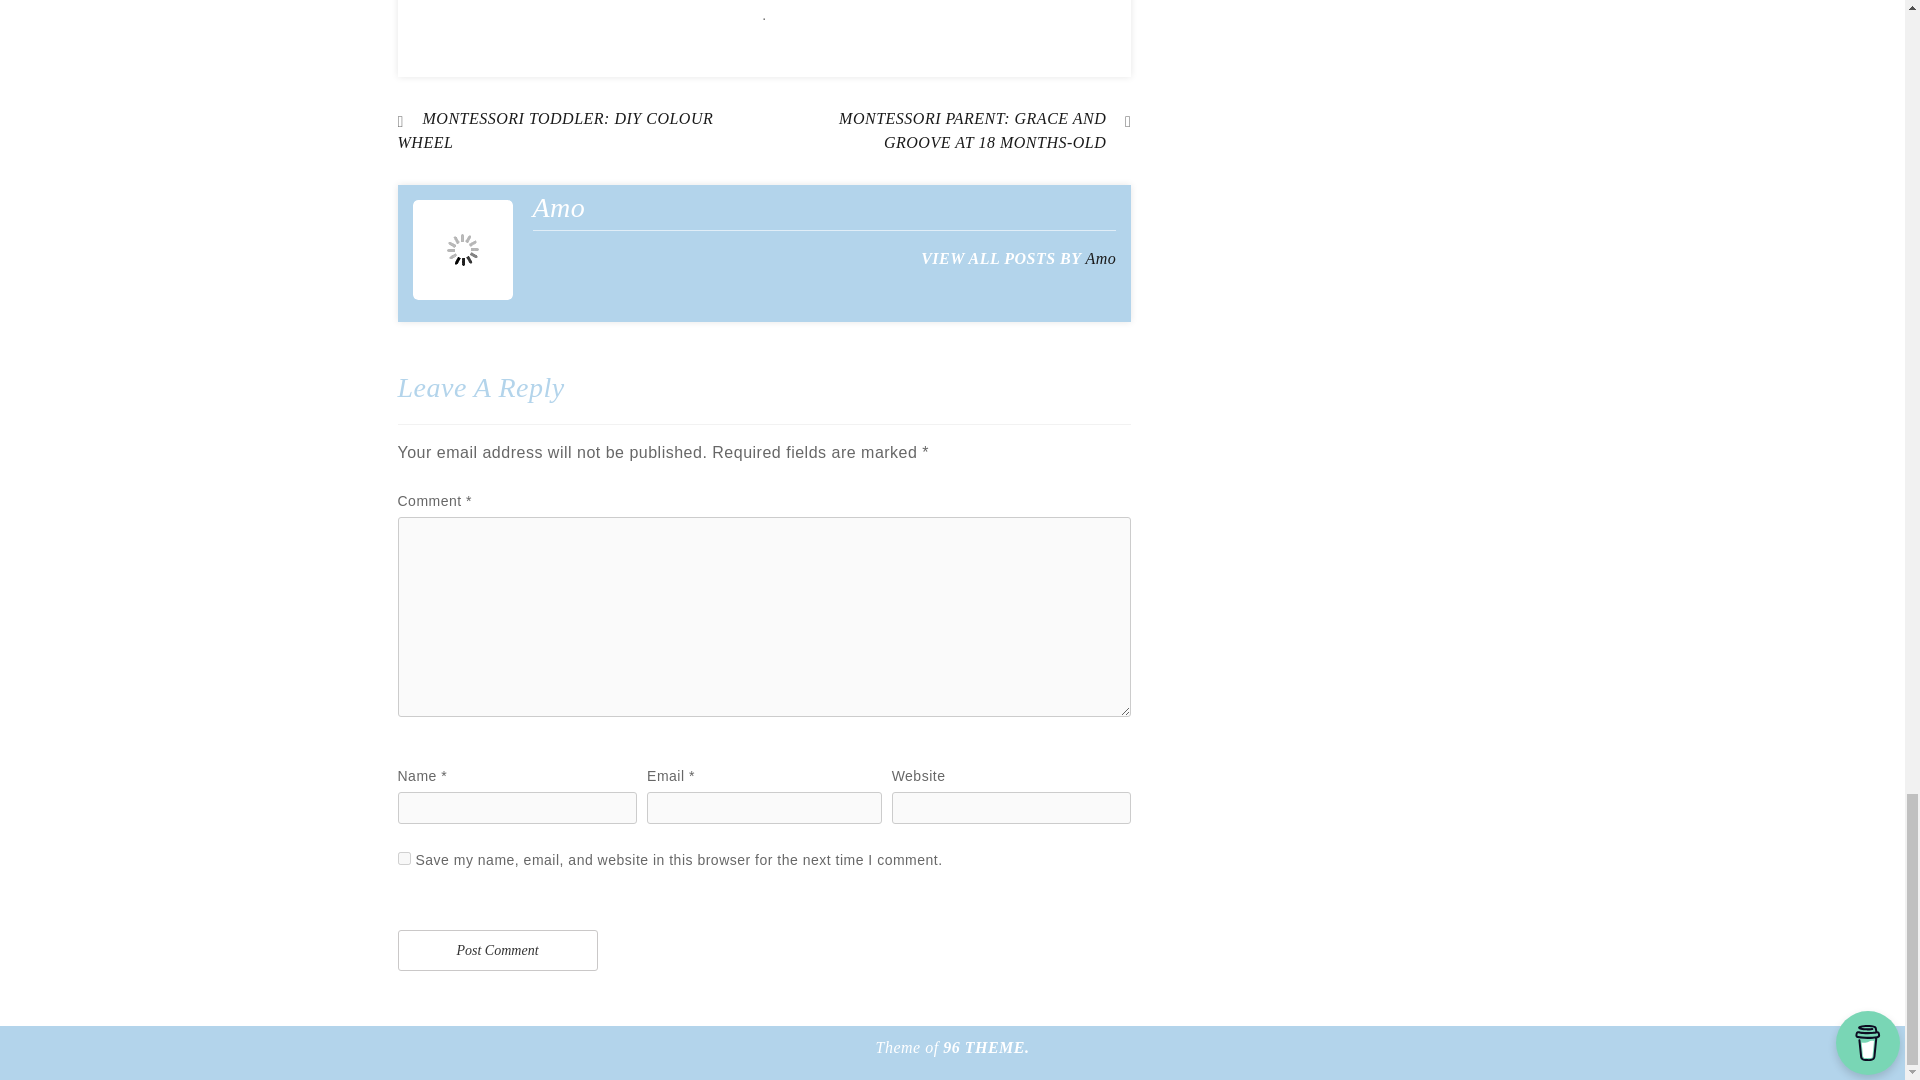 This screenshot has width=1920, height=1080. Describe the element at coordinates (497, 950) in the screenshot. I see `Post Comment` at that location.